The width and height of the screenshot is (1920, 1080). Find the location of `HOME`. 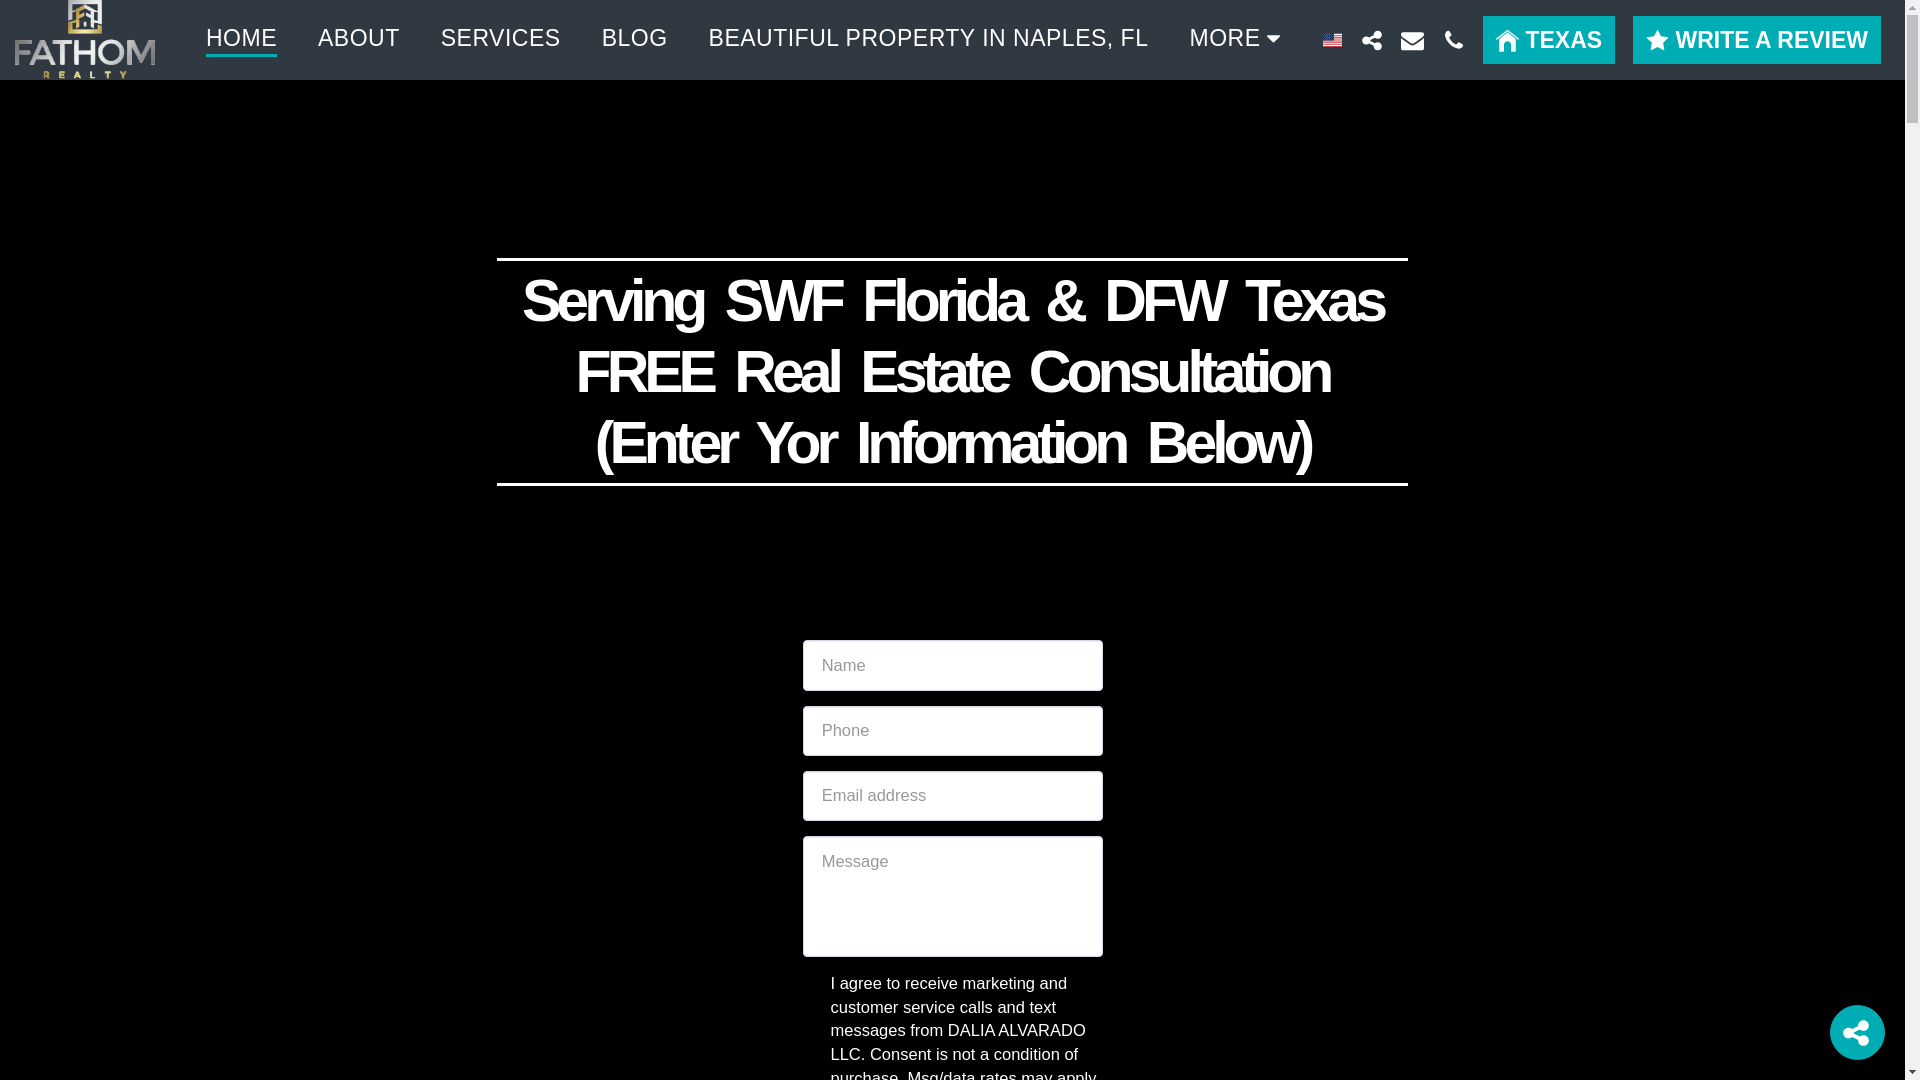

HOME is located at coordinates (242, 38).